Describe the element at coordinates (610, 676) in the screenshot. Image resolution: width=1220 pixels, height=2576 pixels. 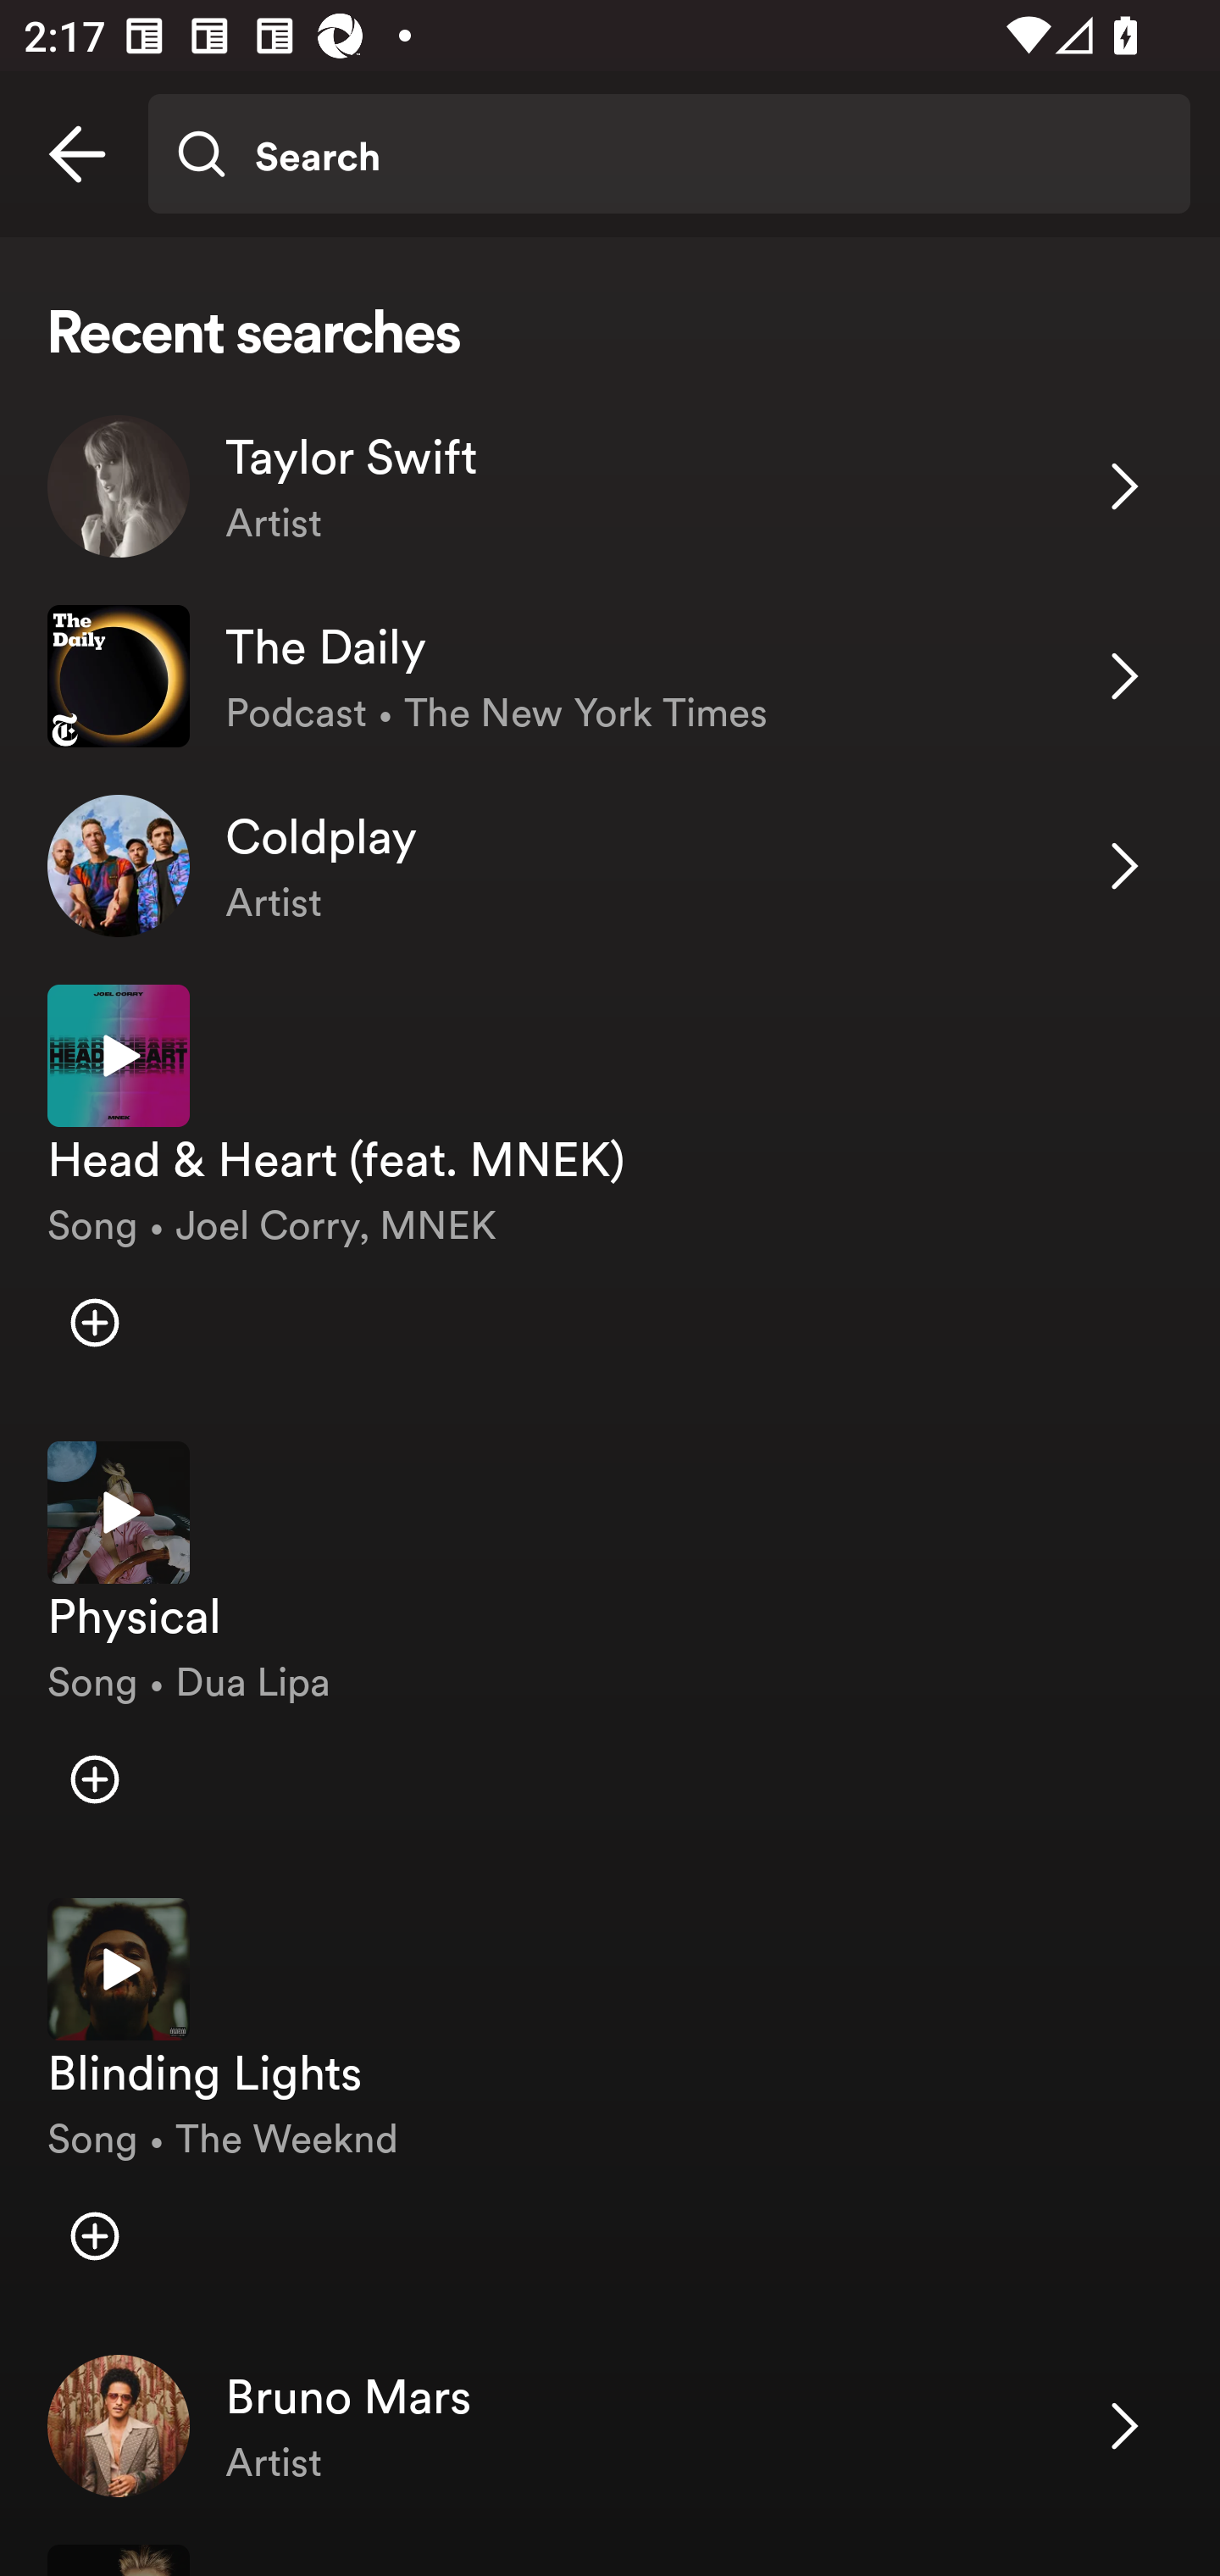
I see `The Daily Podcast • The New York Times` at that location.